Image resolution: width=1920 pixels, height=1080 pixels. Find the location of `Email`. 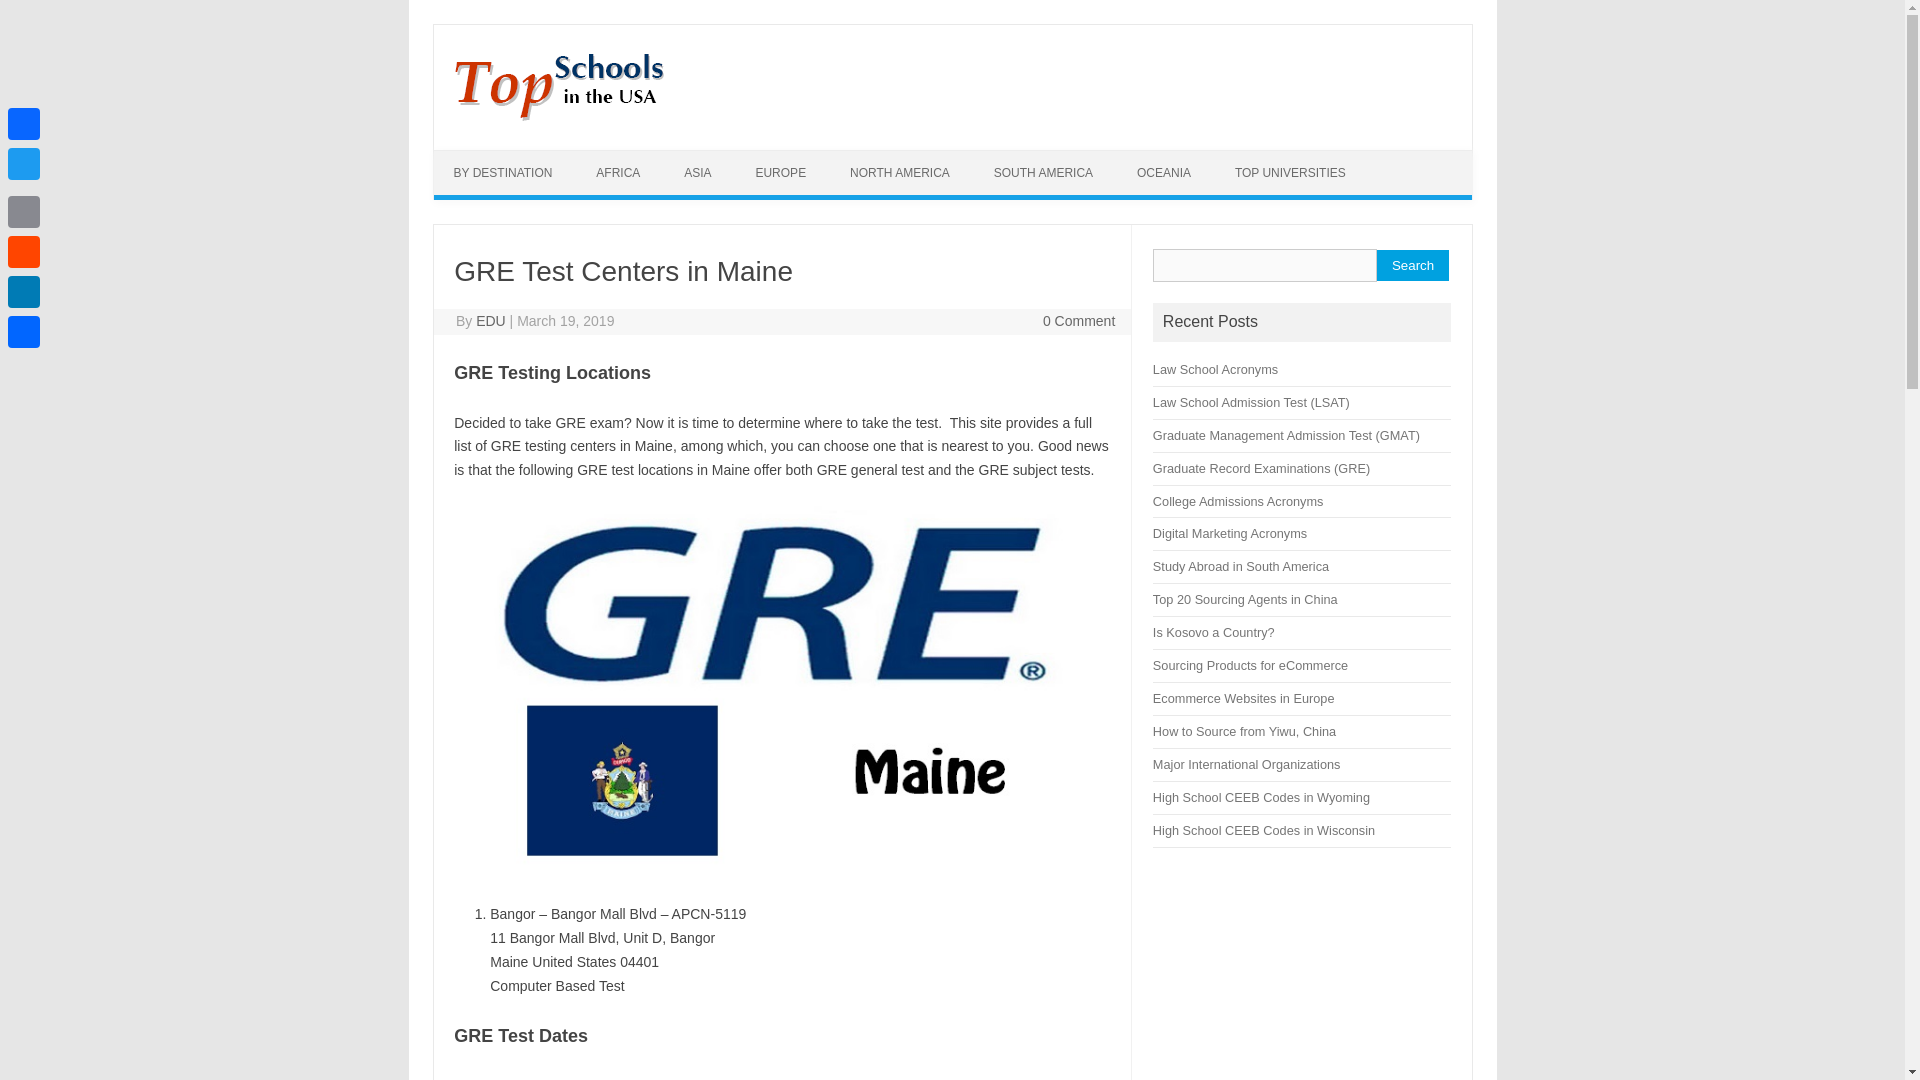

Email is located at coordinates (24, 212).